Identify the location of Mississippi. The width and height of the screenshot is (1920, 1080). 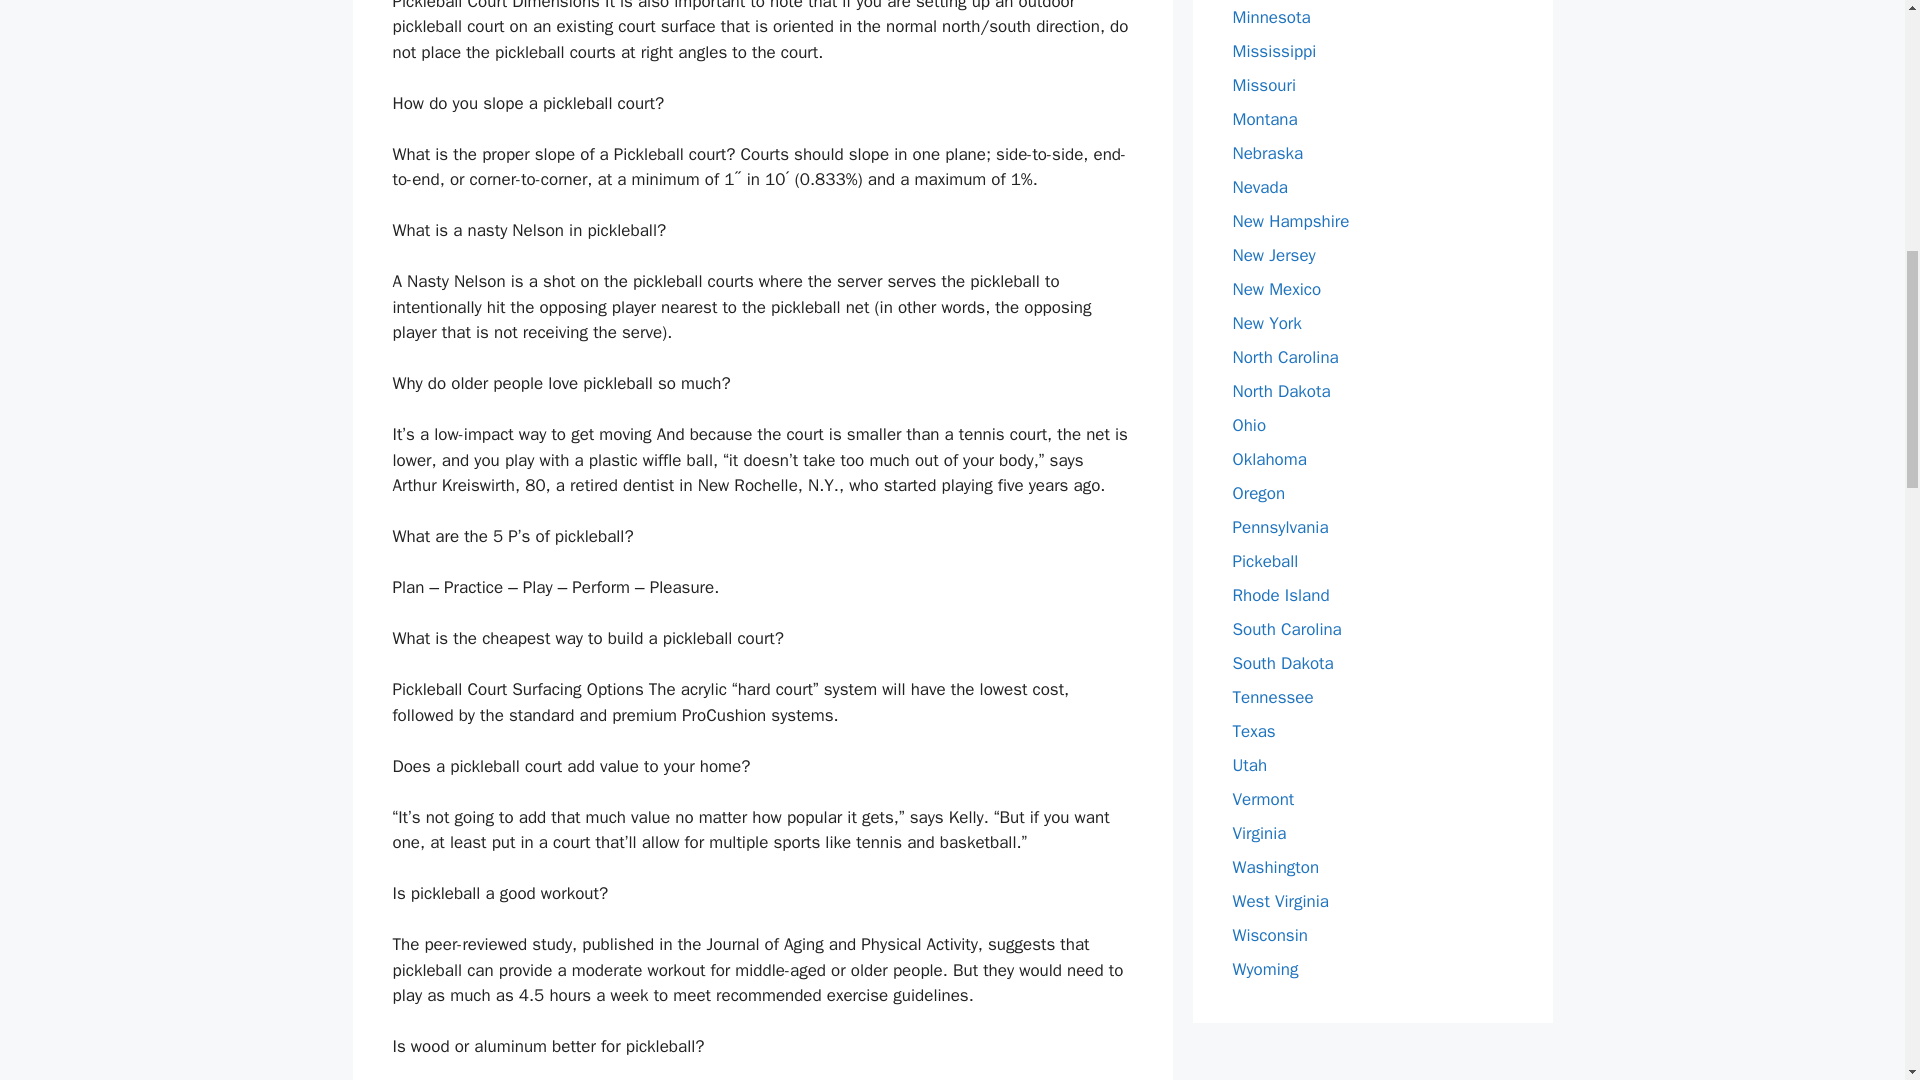
(1274, 51).